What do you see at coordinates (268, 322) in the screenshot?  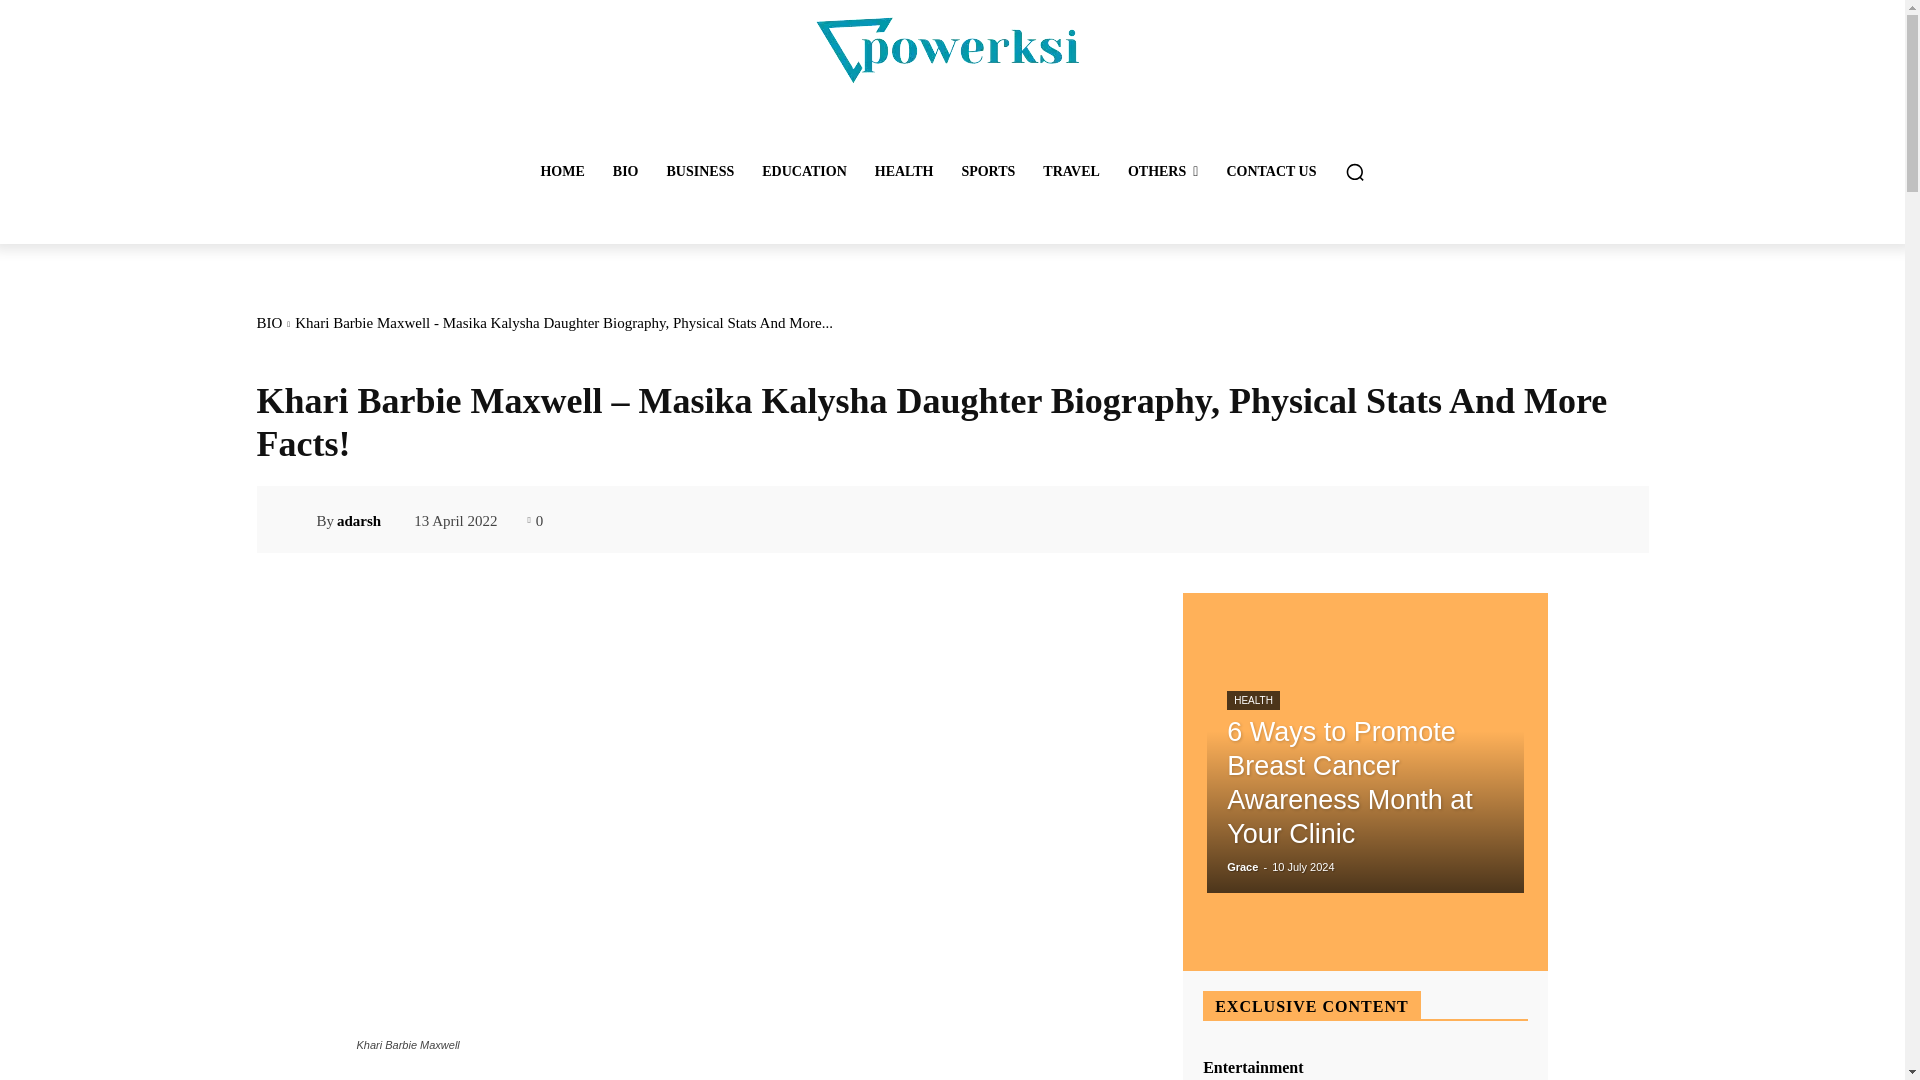 I see `BIO` at bounding box center [268, 322].